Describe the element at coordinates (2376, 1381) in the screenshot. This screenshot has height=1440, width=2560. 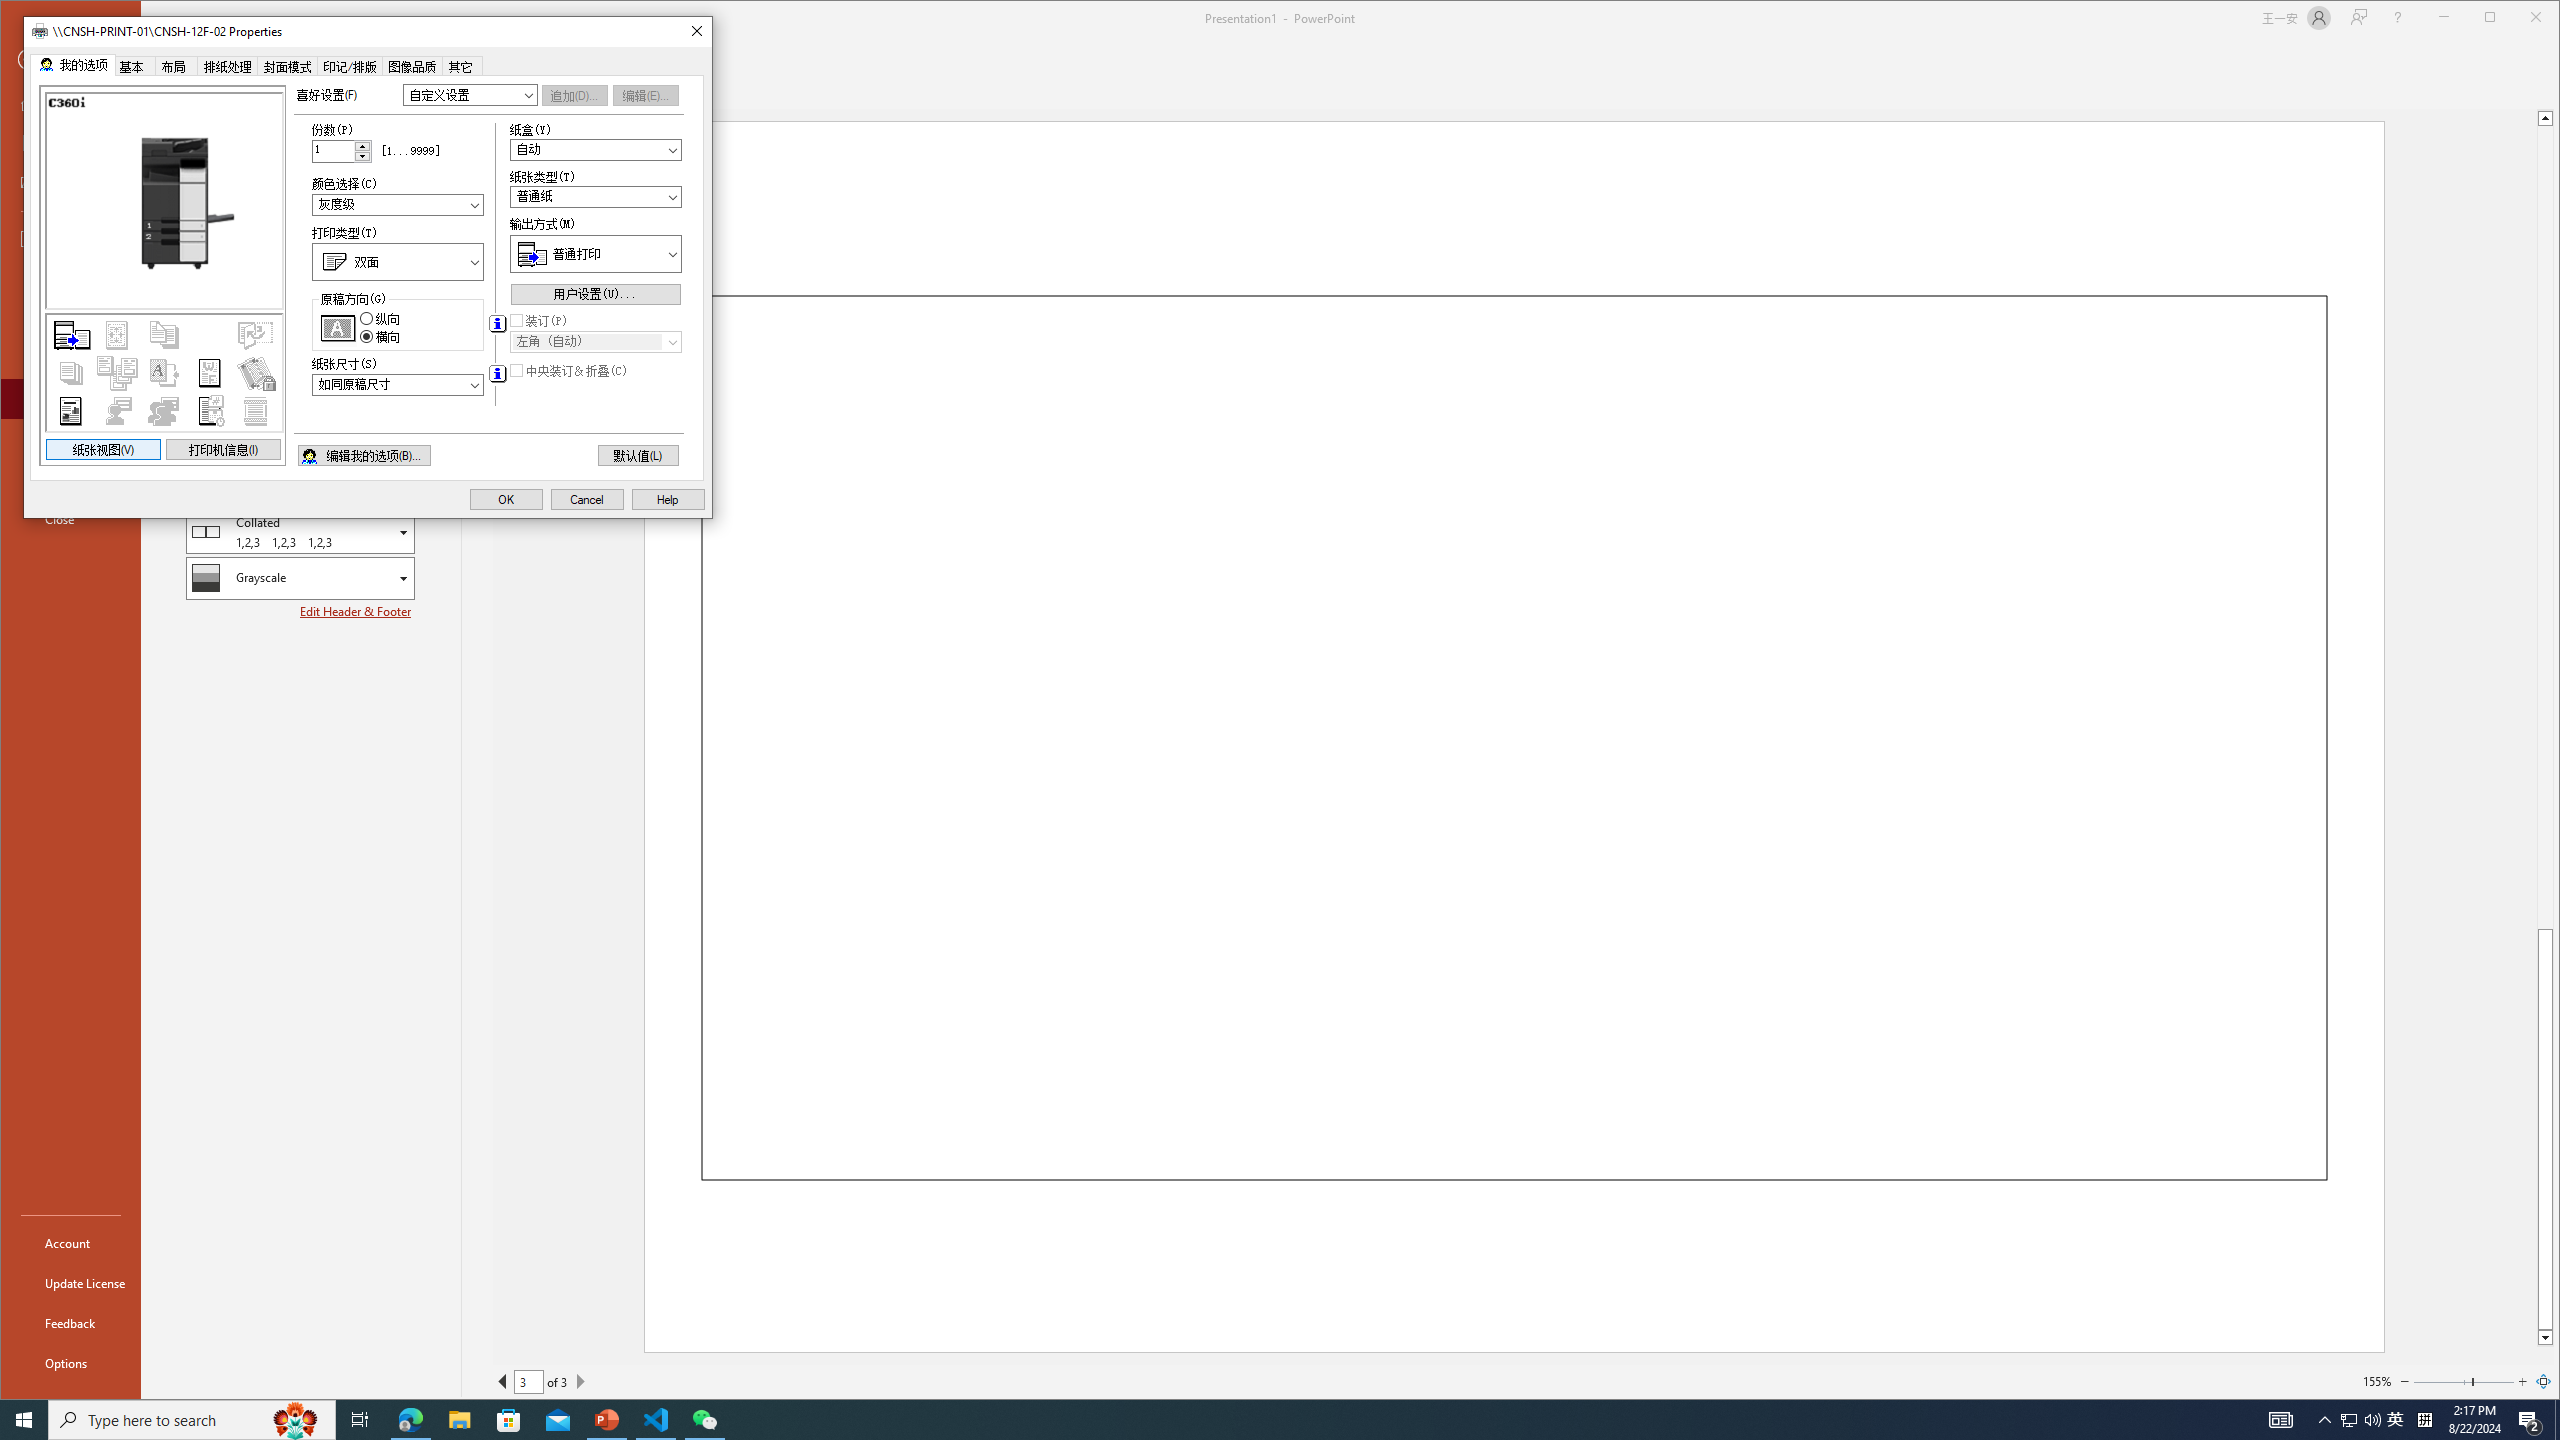
I see `155%` at that location.